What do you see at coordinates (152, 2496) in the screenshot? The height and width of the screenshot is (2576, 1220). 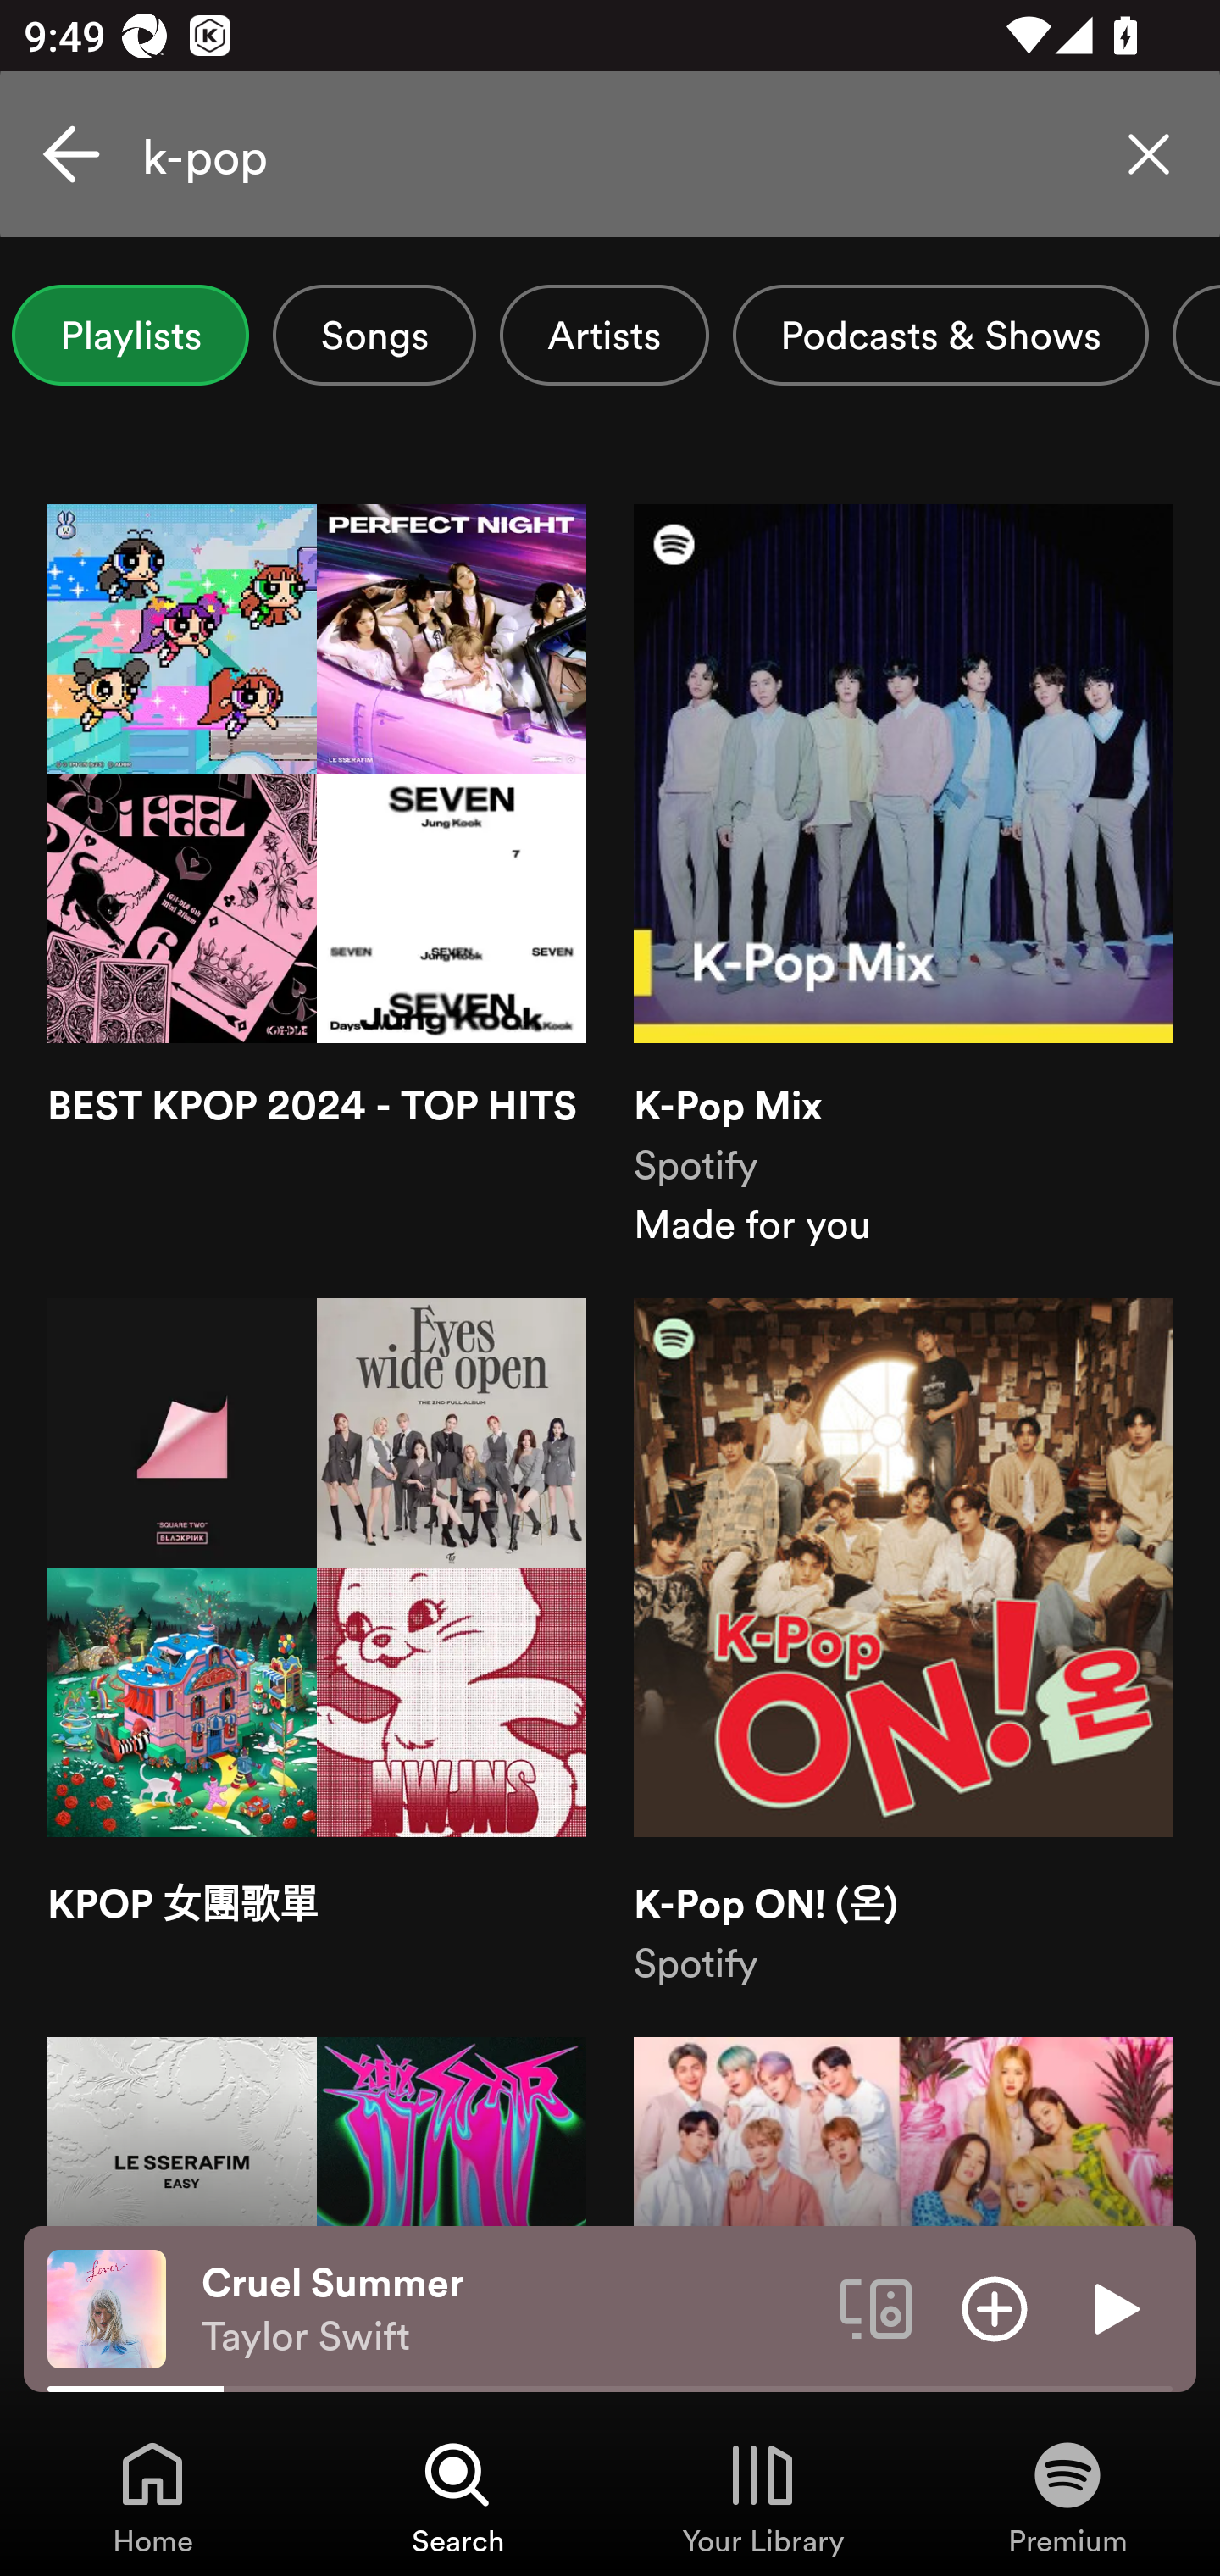 I see `Home, Tab 1 of 4 Home Home` at bounding box center [152, 2496].